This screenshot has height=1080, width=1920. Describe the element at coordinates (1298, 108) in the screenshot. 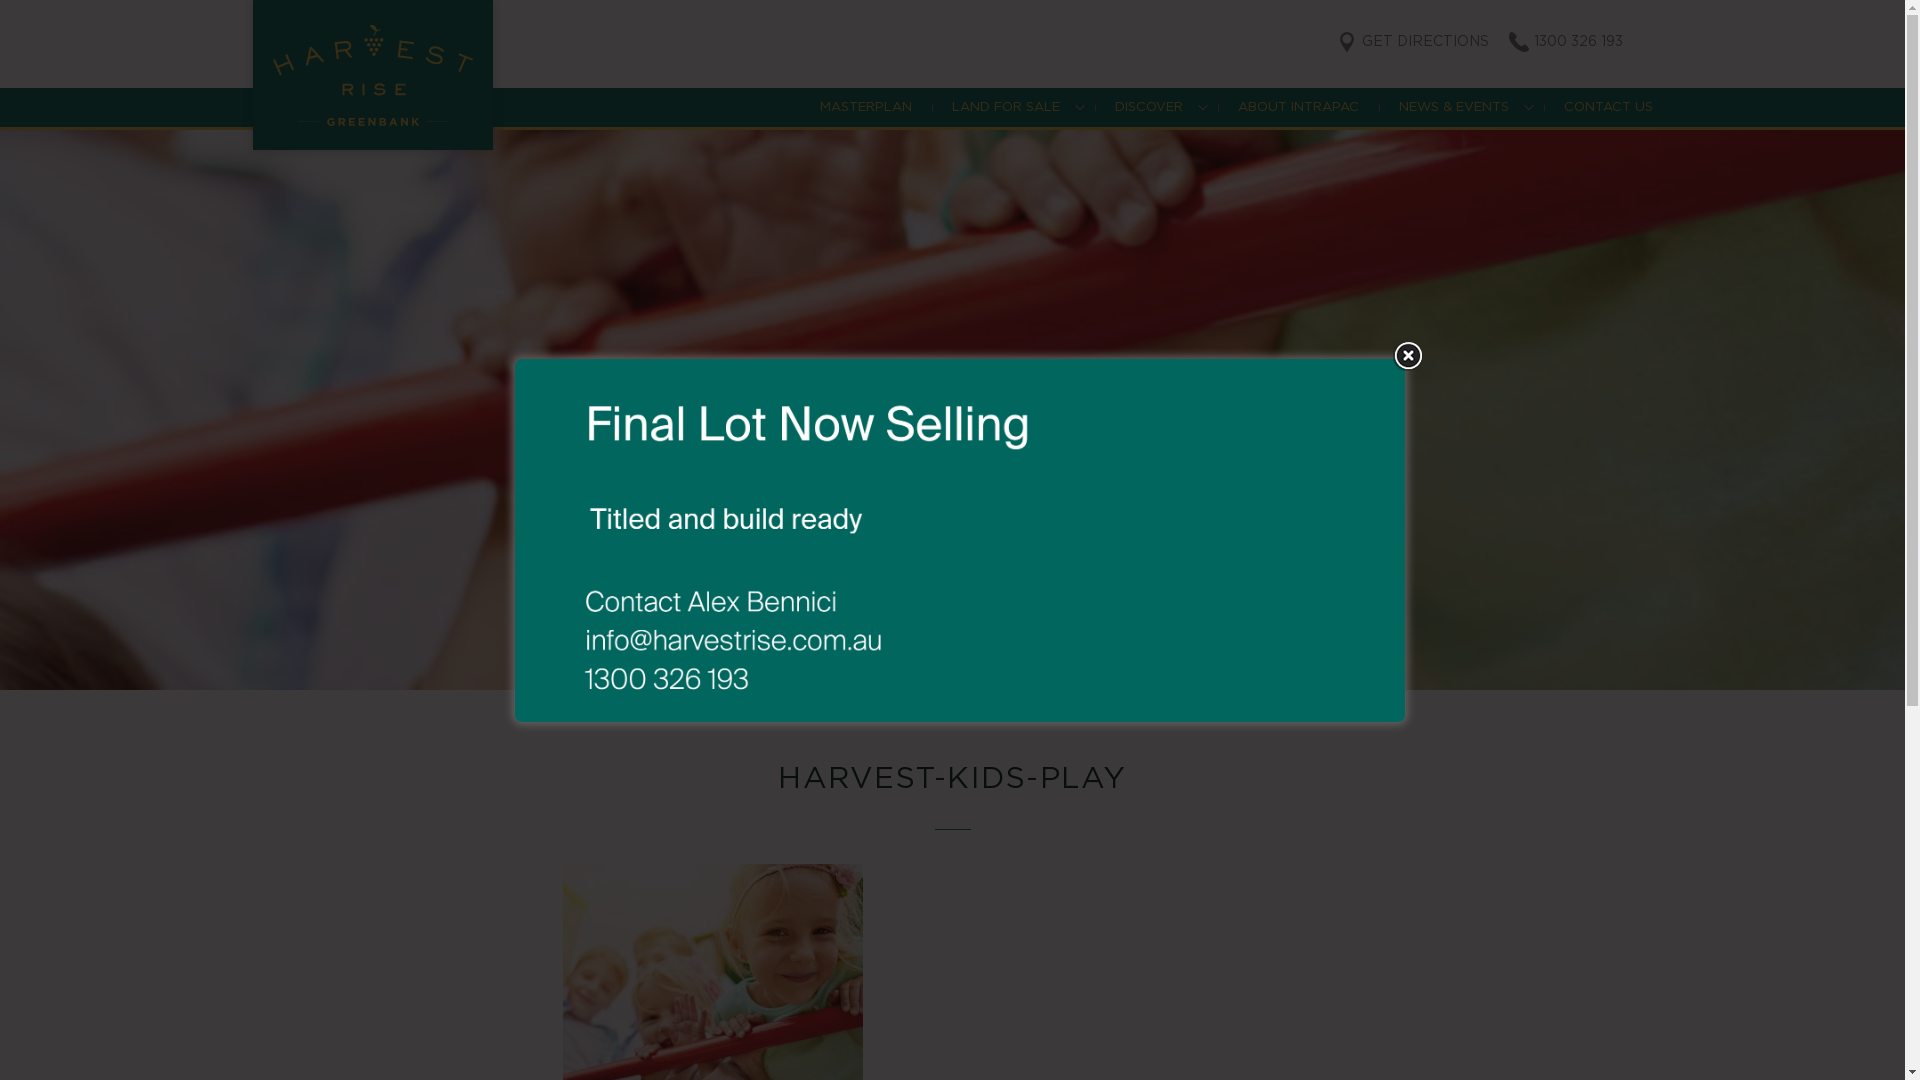

I see `ABOUT INTRAPAC` at that location.